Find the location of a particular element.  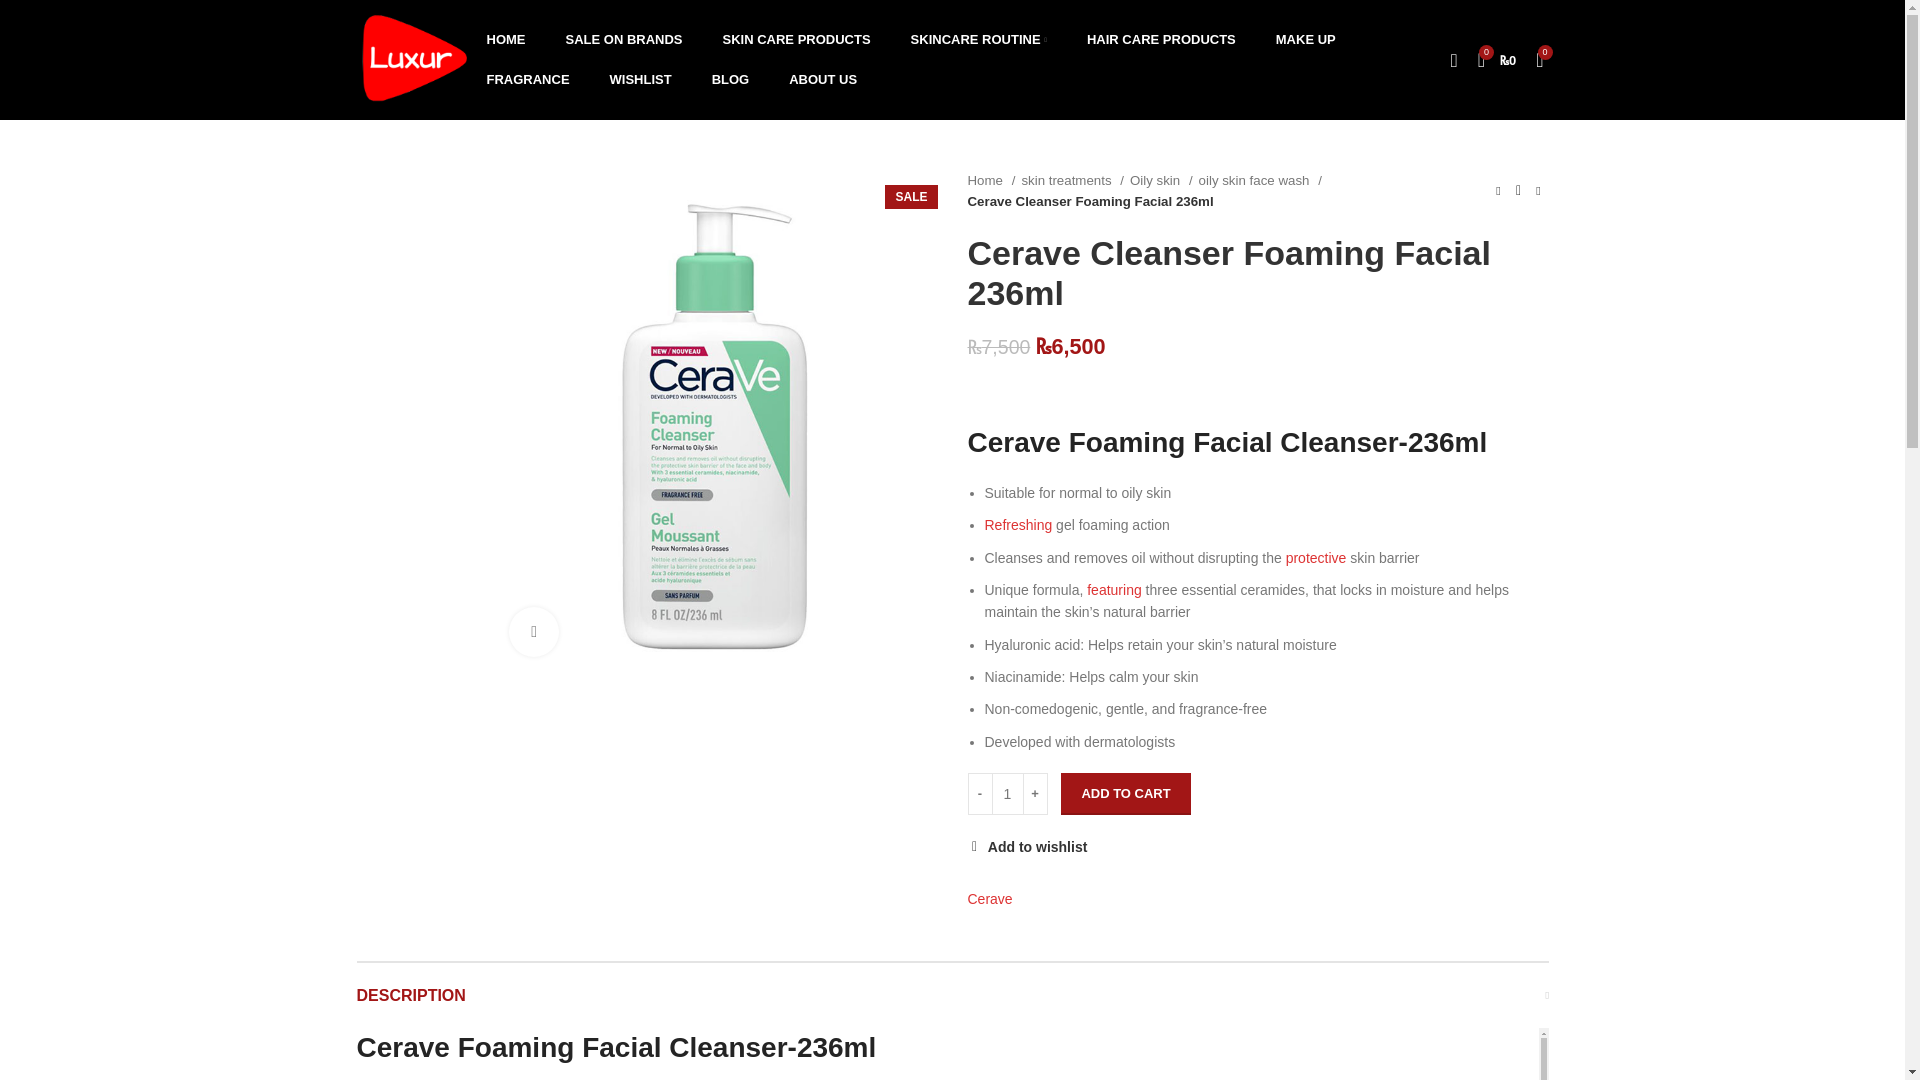

BLOG is located at coordinates (730, 80).